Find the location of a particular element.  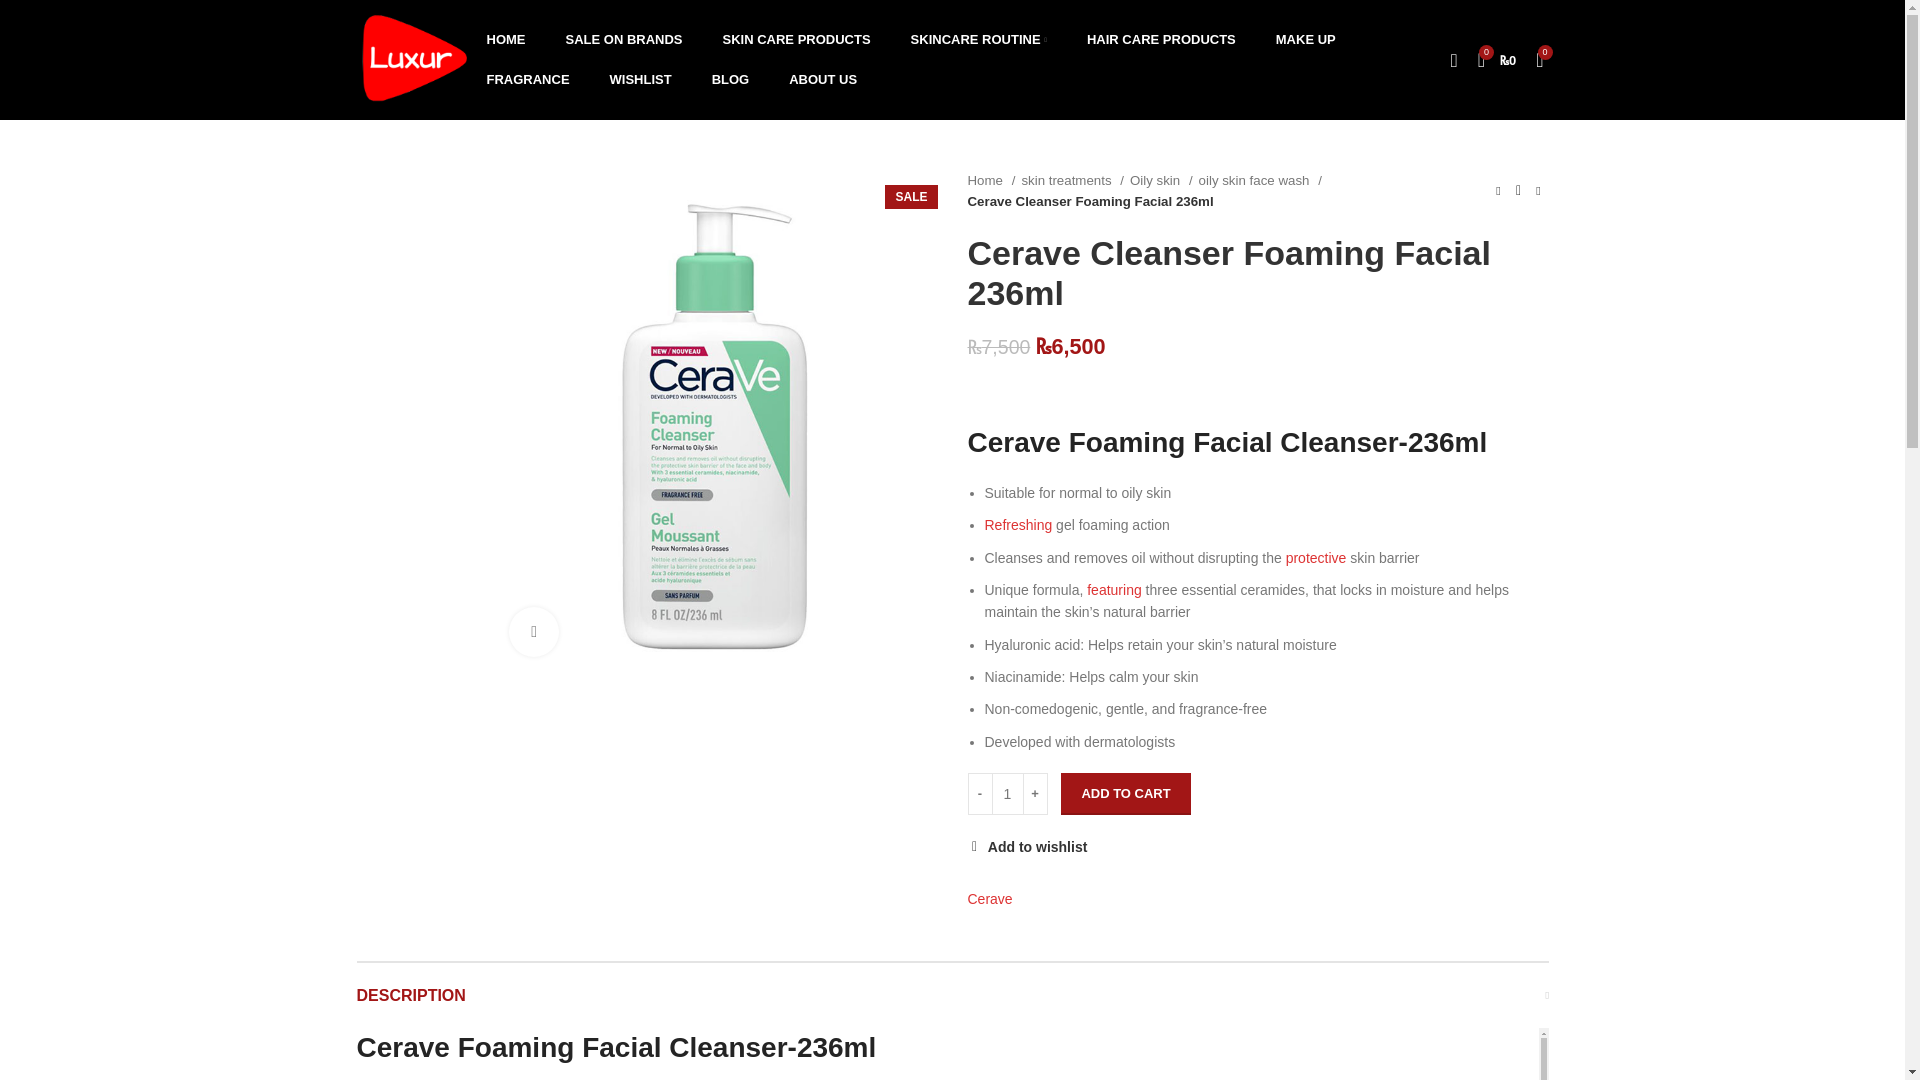

BLOG is located at coordinates (730, 80).